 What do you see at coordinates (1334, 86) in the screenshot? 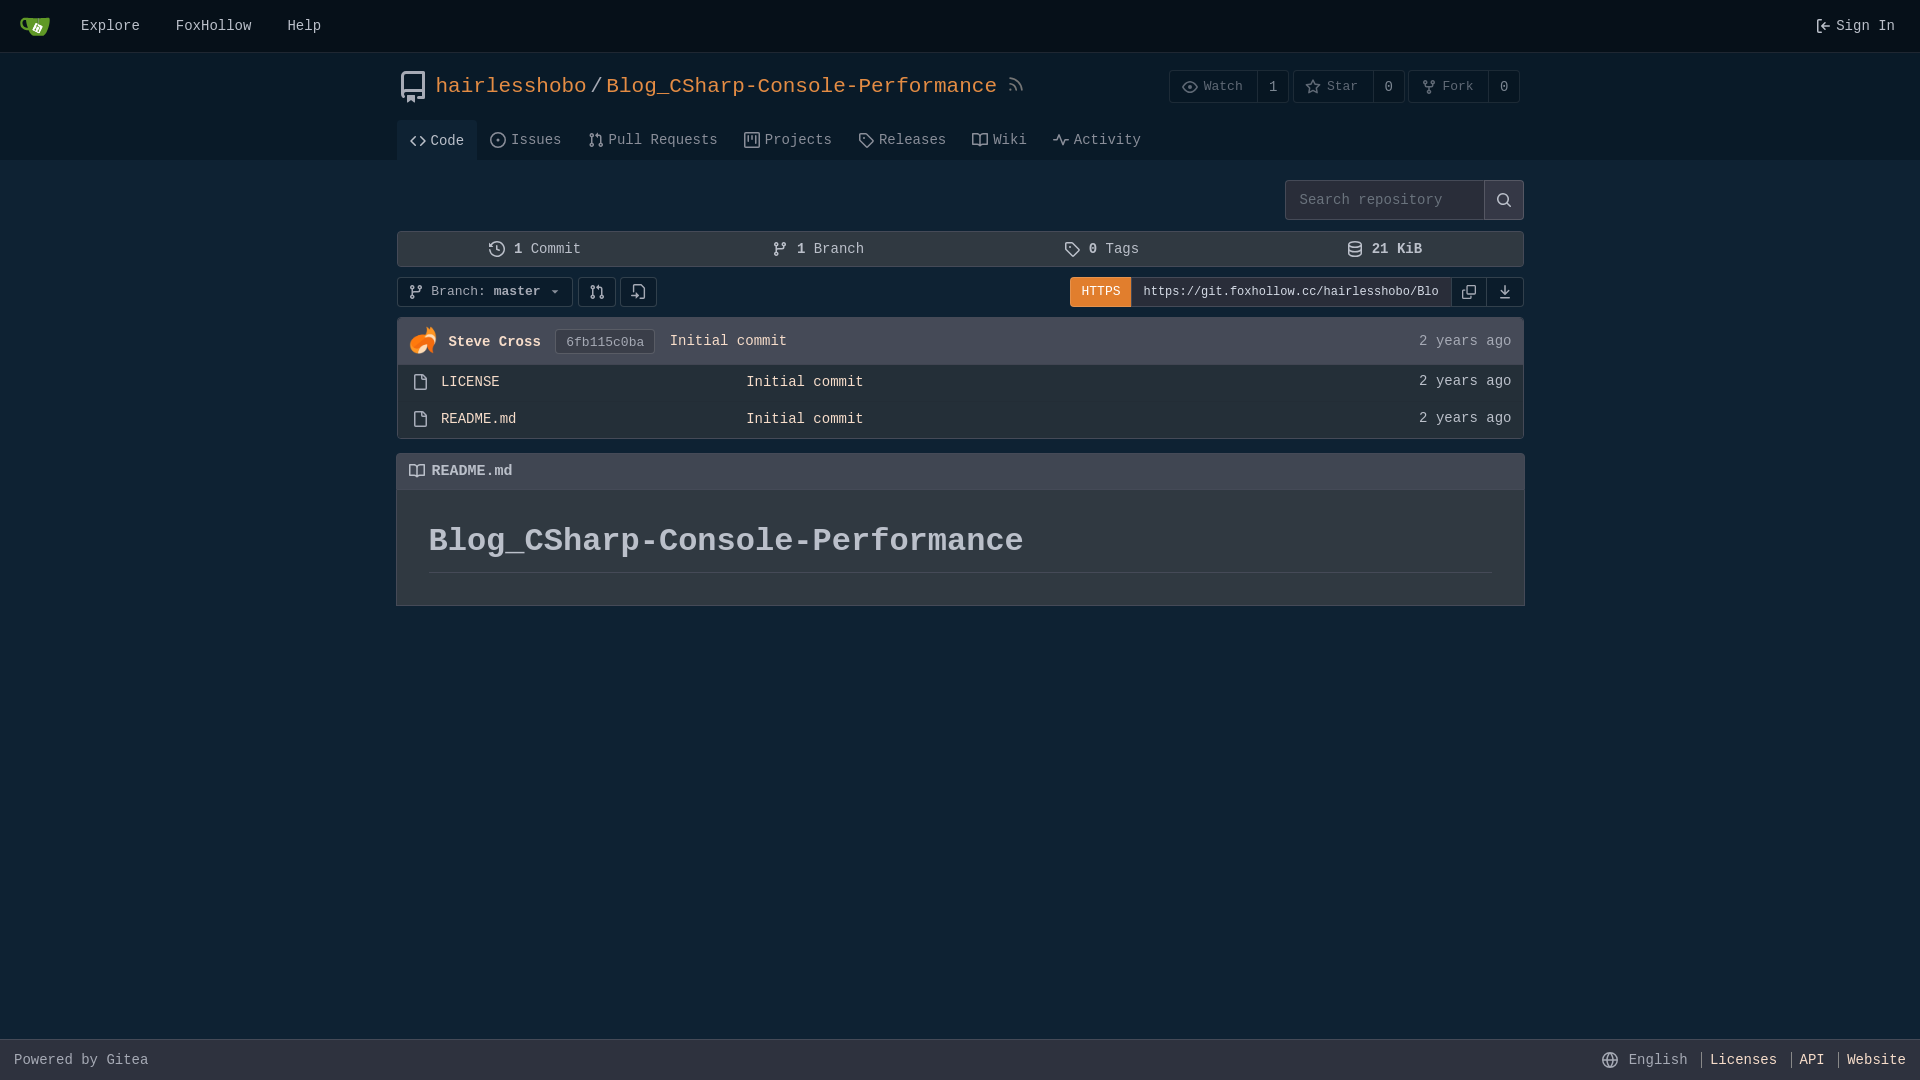
I see `Star` at bounding box center [1334, 86].